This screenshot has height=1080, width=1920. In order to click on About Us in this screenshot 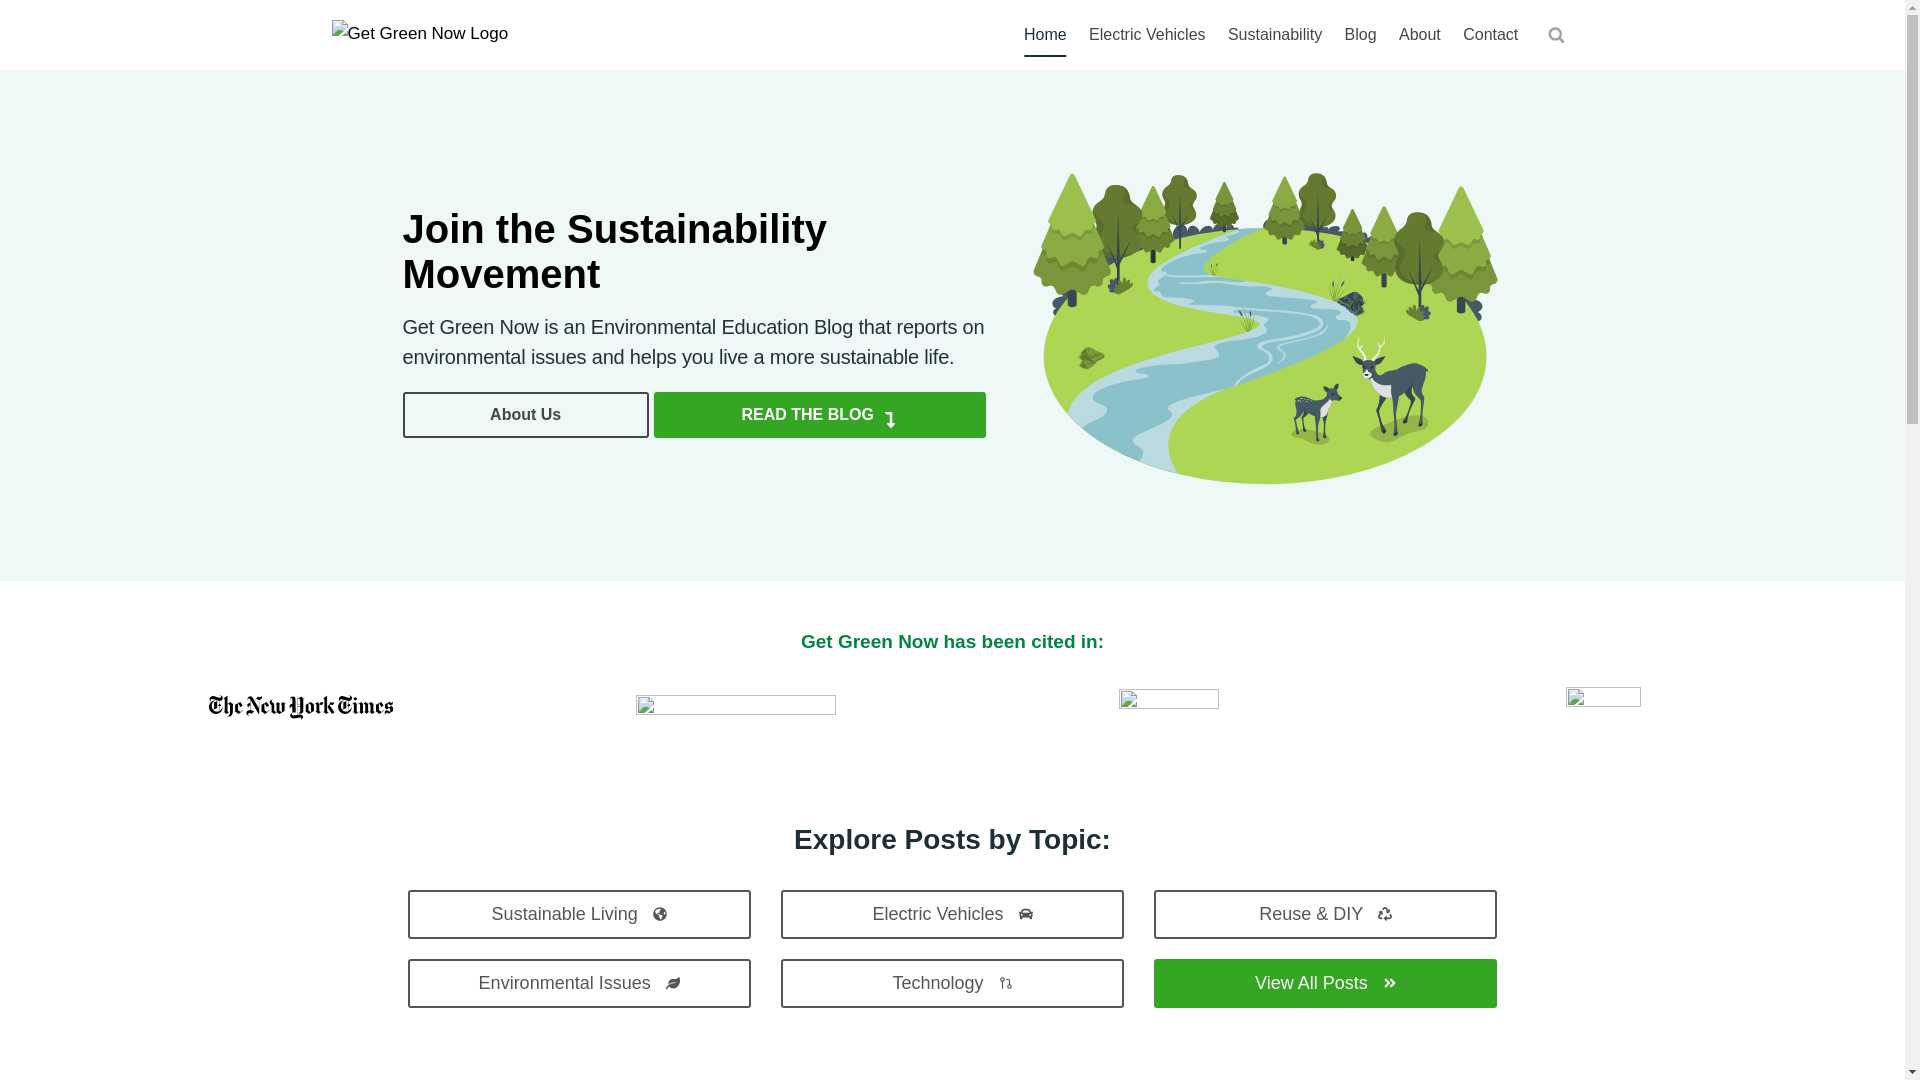, I will do `click(524, 415)`.